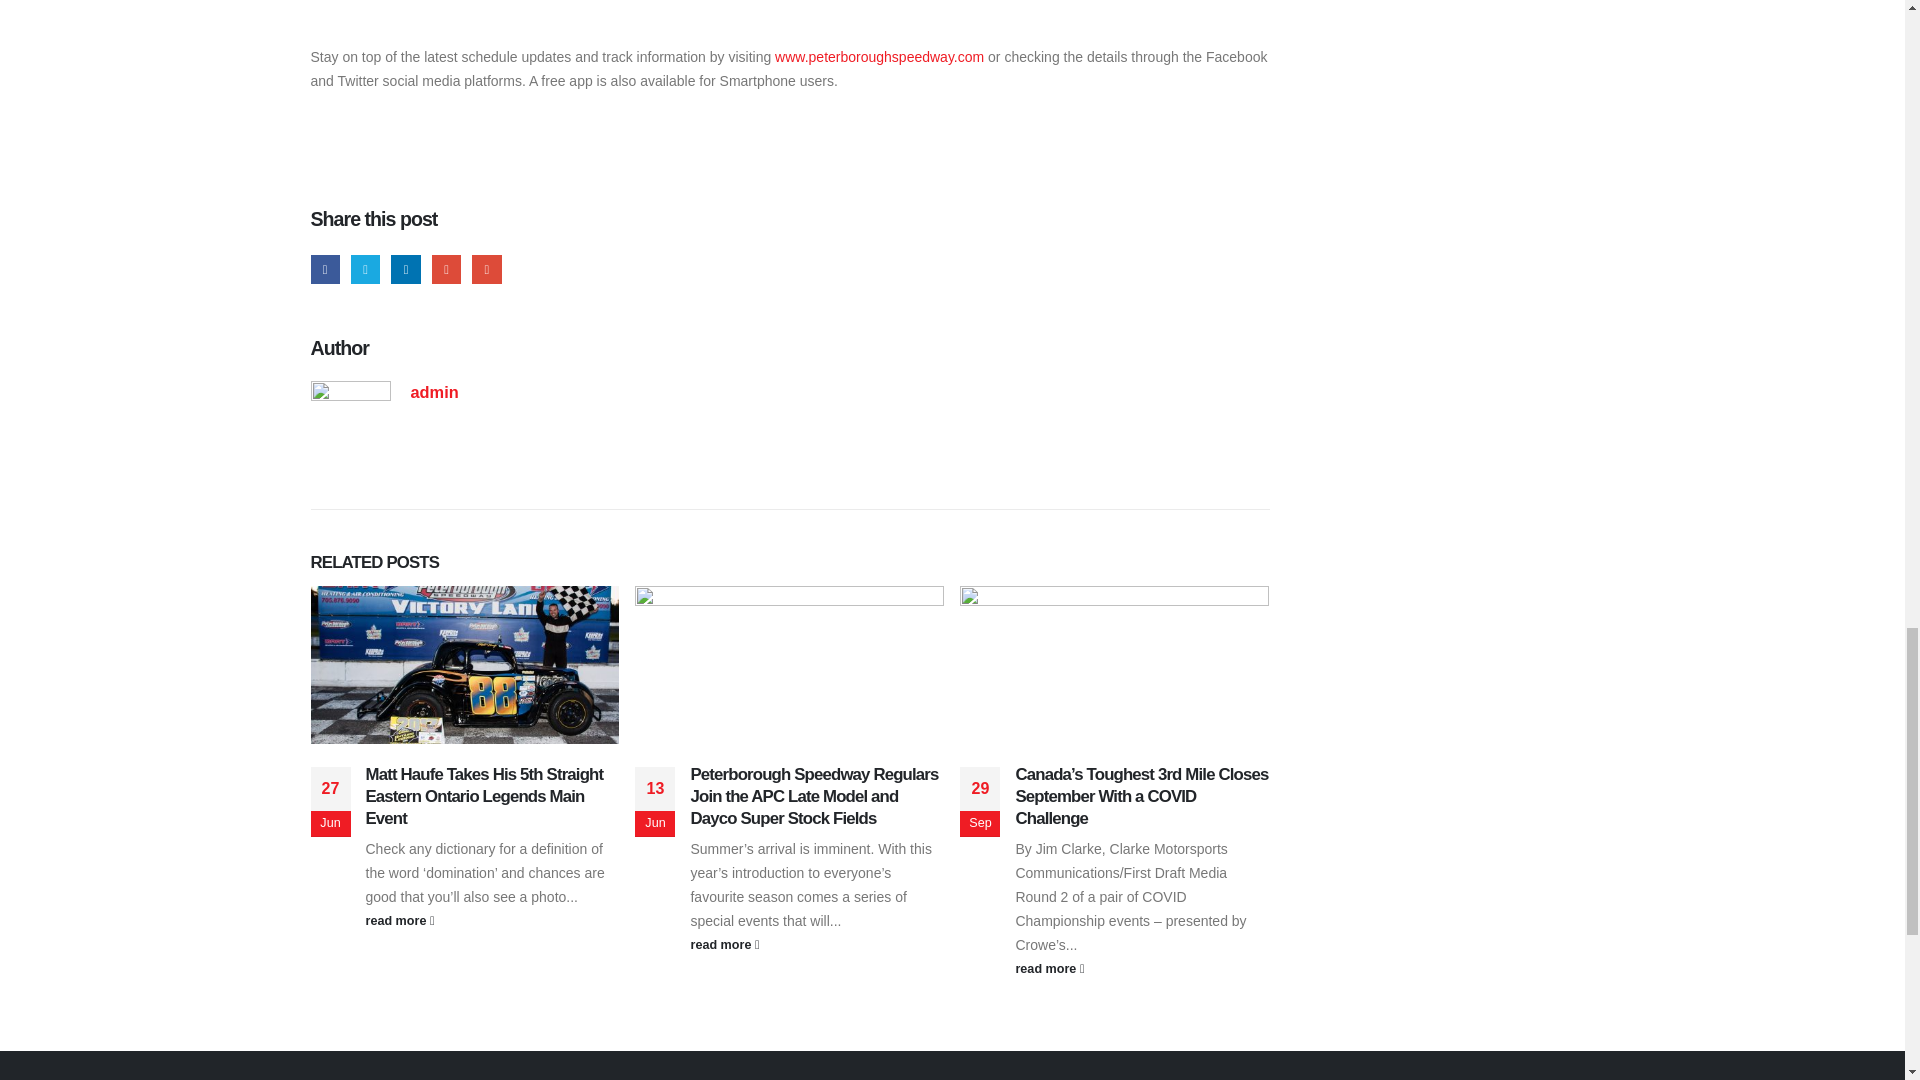 This screenshot has width=1920, height=1080. Describe the element at coordinates (486, 269) in the screenshot. I see `Email` at that location.